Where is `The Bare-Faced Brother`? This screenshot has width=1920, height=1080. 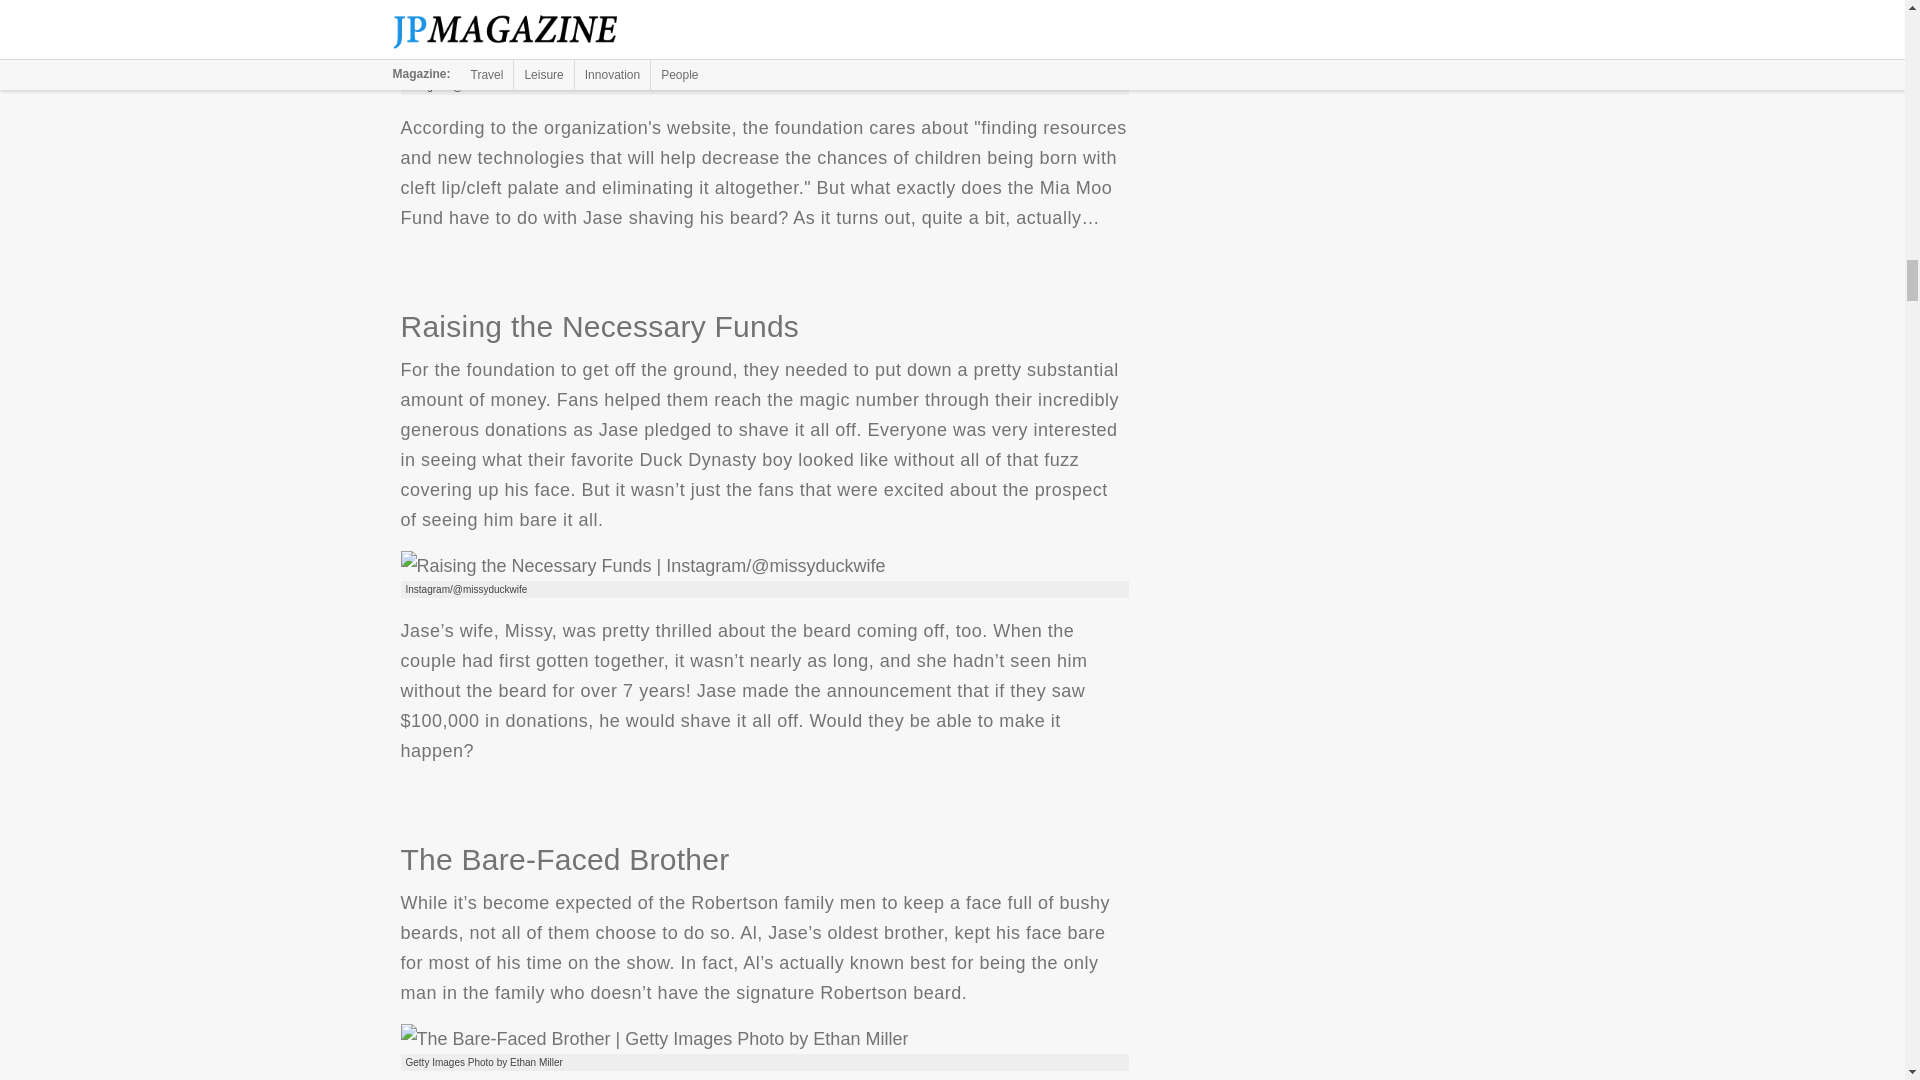 The Bare-Faced Brother is located at coordinates (654, 1038).